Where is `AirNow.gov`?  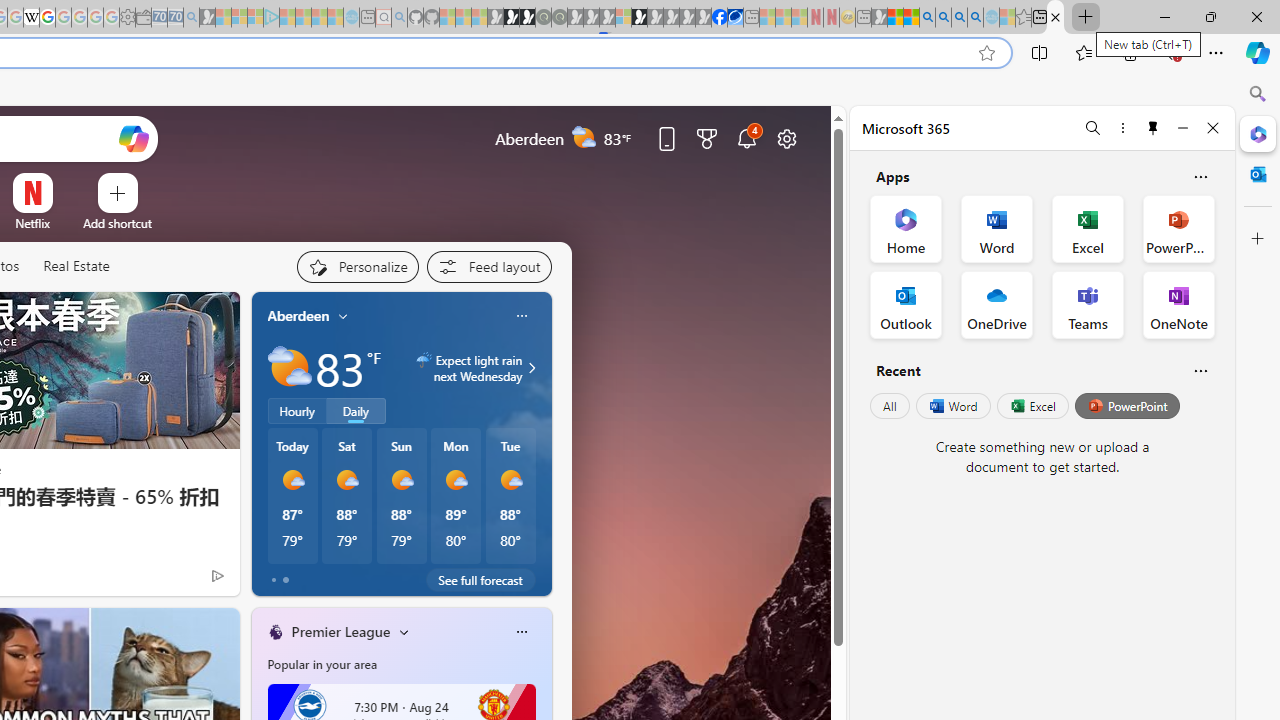 AirNow.gov is located at coordinates (736, 18).